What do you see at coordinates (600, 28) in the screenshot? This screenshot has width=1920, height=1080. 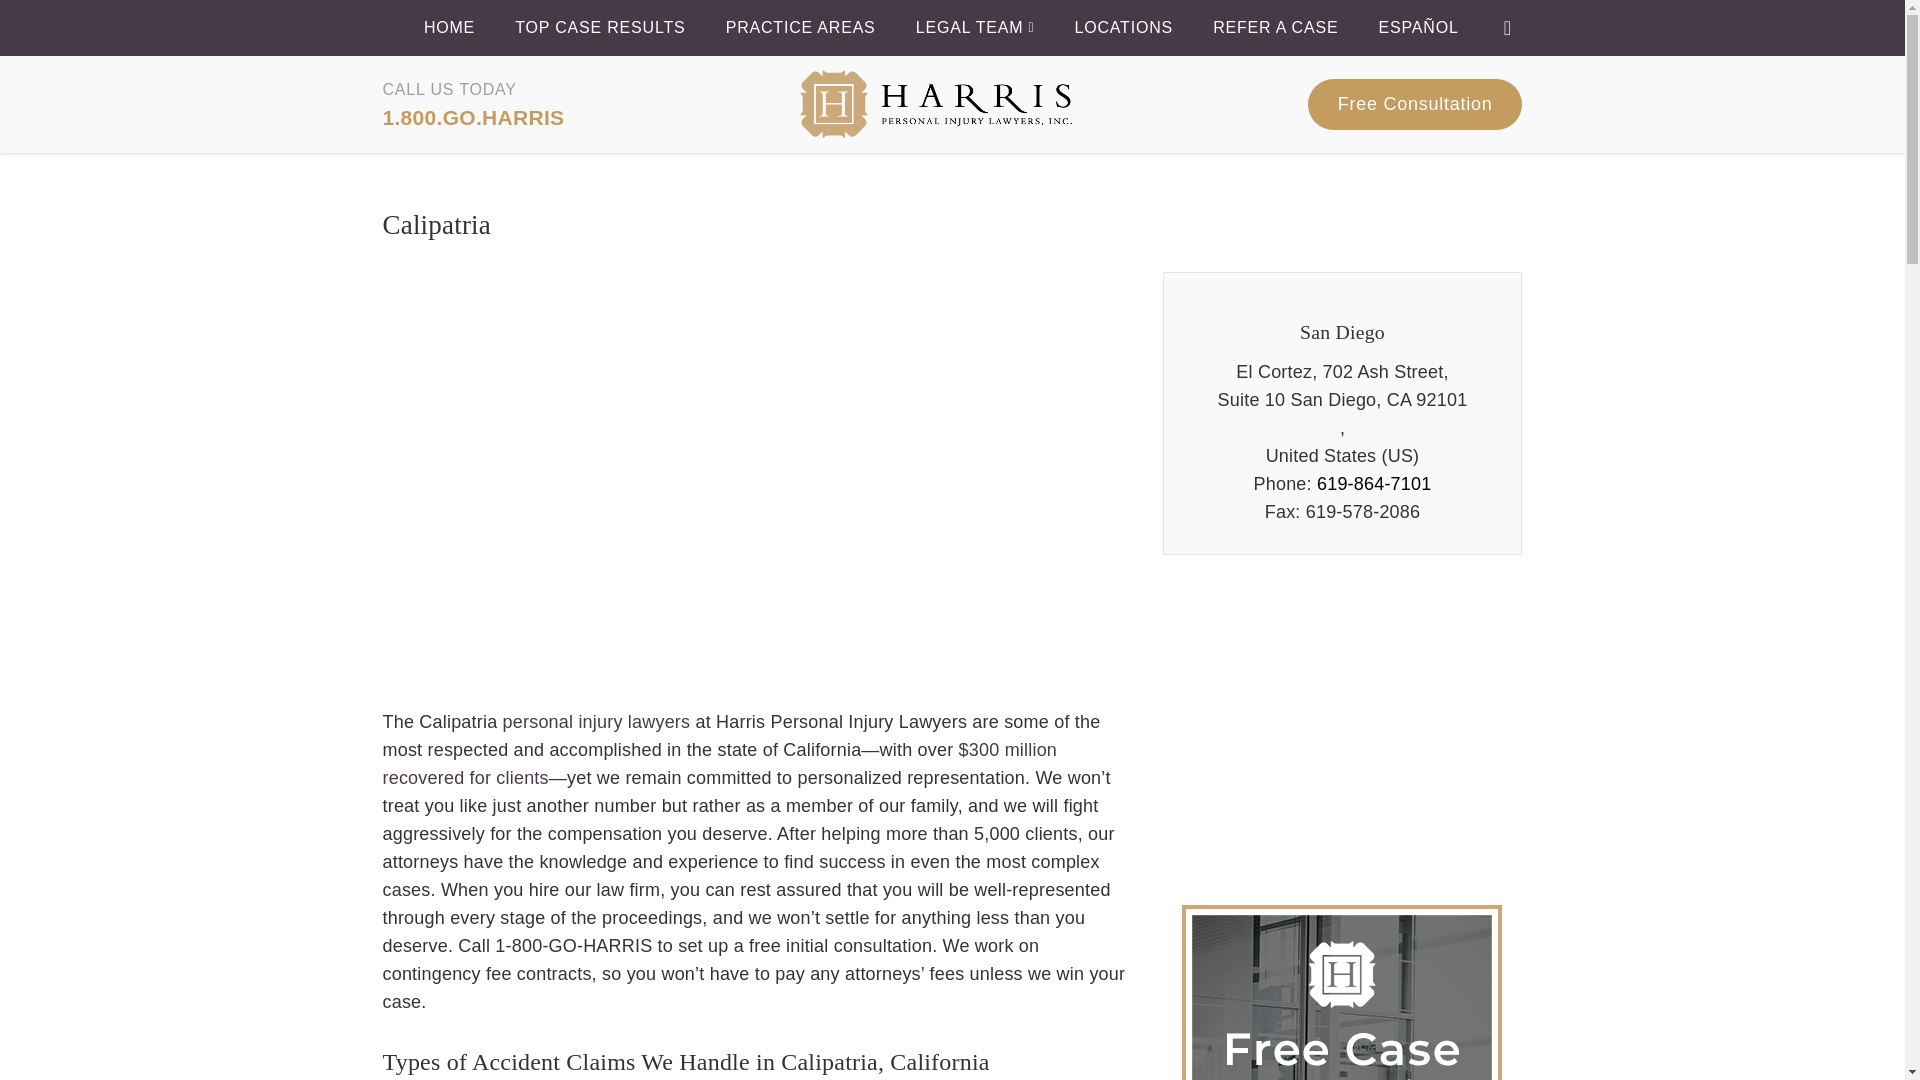 I see `TOP CASE RESULTS` at bounding box center [600, 28].